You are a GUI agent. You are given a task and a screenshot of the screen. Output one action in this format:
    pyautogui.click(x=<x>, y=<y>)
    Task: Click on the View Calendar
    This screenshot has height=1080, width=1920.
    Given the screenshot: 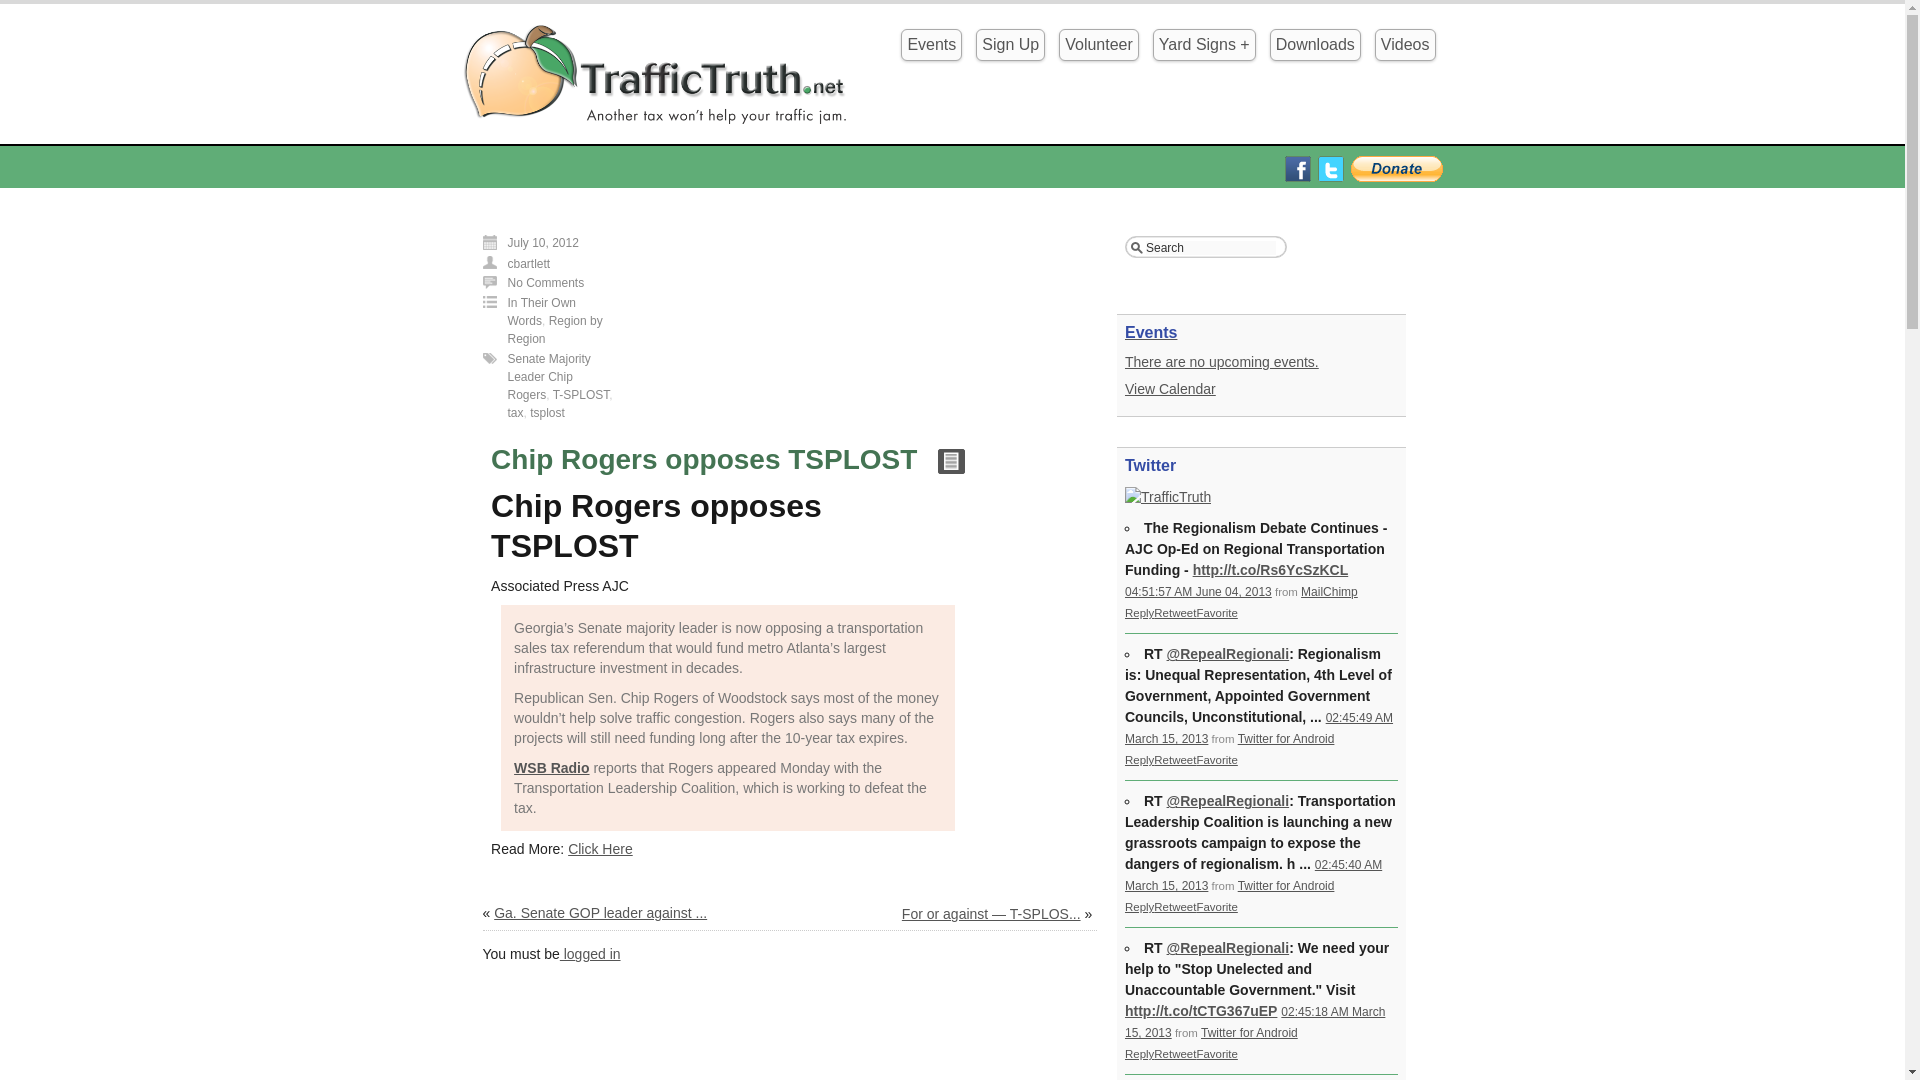 What is the action you would take?
    pyautogui.click(x=1170, y=389)
    